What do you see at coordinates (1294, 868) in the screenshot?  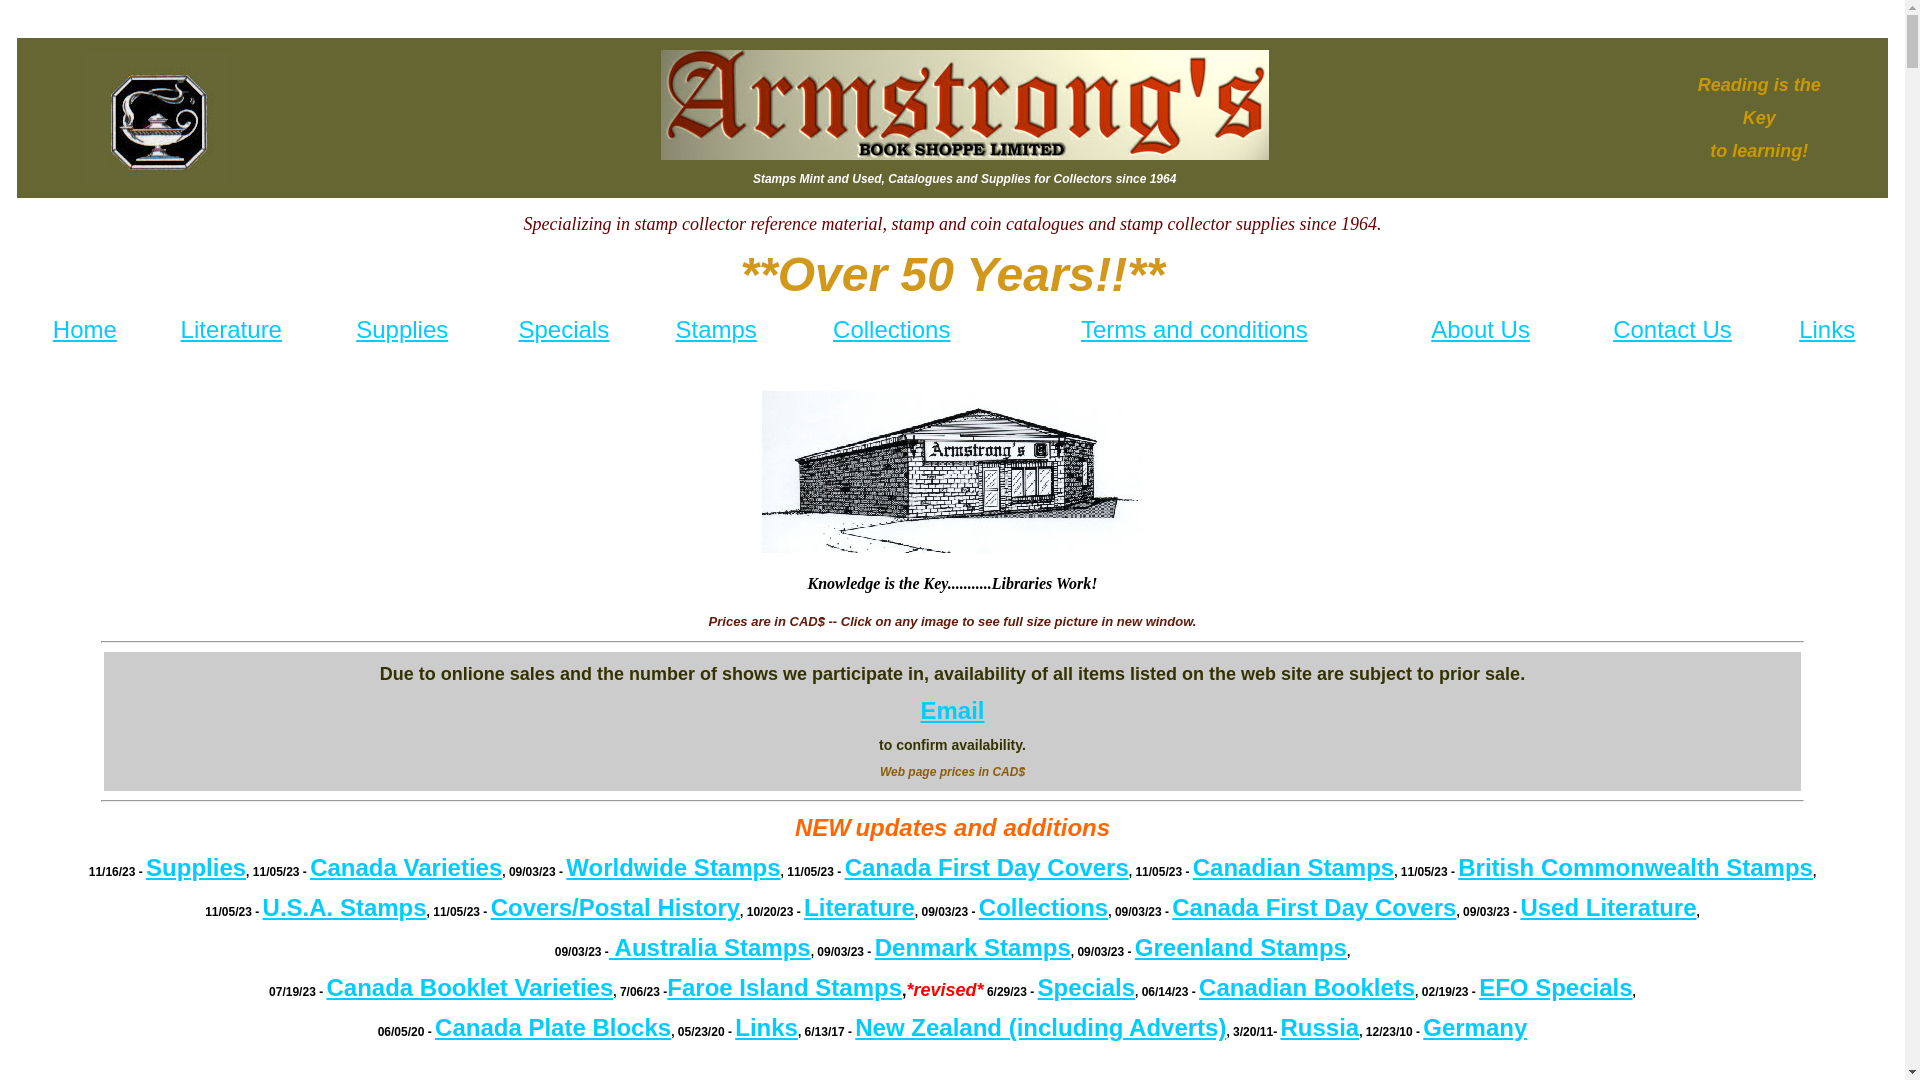 I see `Canadian Stamps` at bounding box center [1294, 868].